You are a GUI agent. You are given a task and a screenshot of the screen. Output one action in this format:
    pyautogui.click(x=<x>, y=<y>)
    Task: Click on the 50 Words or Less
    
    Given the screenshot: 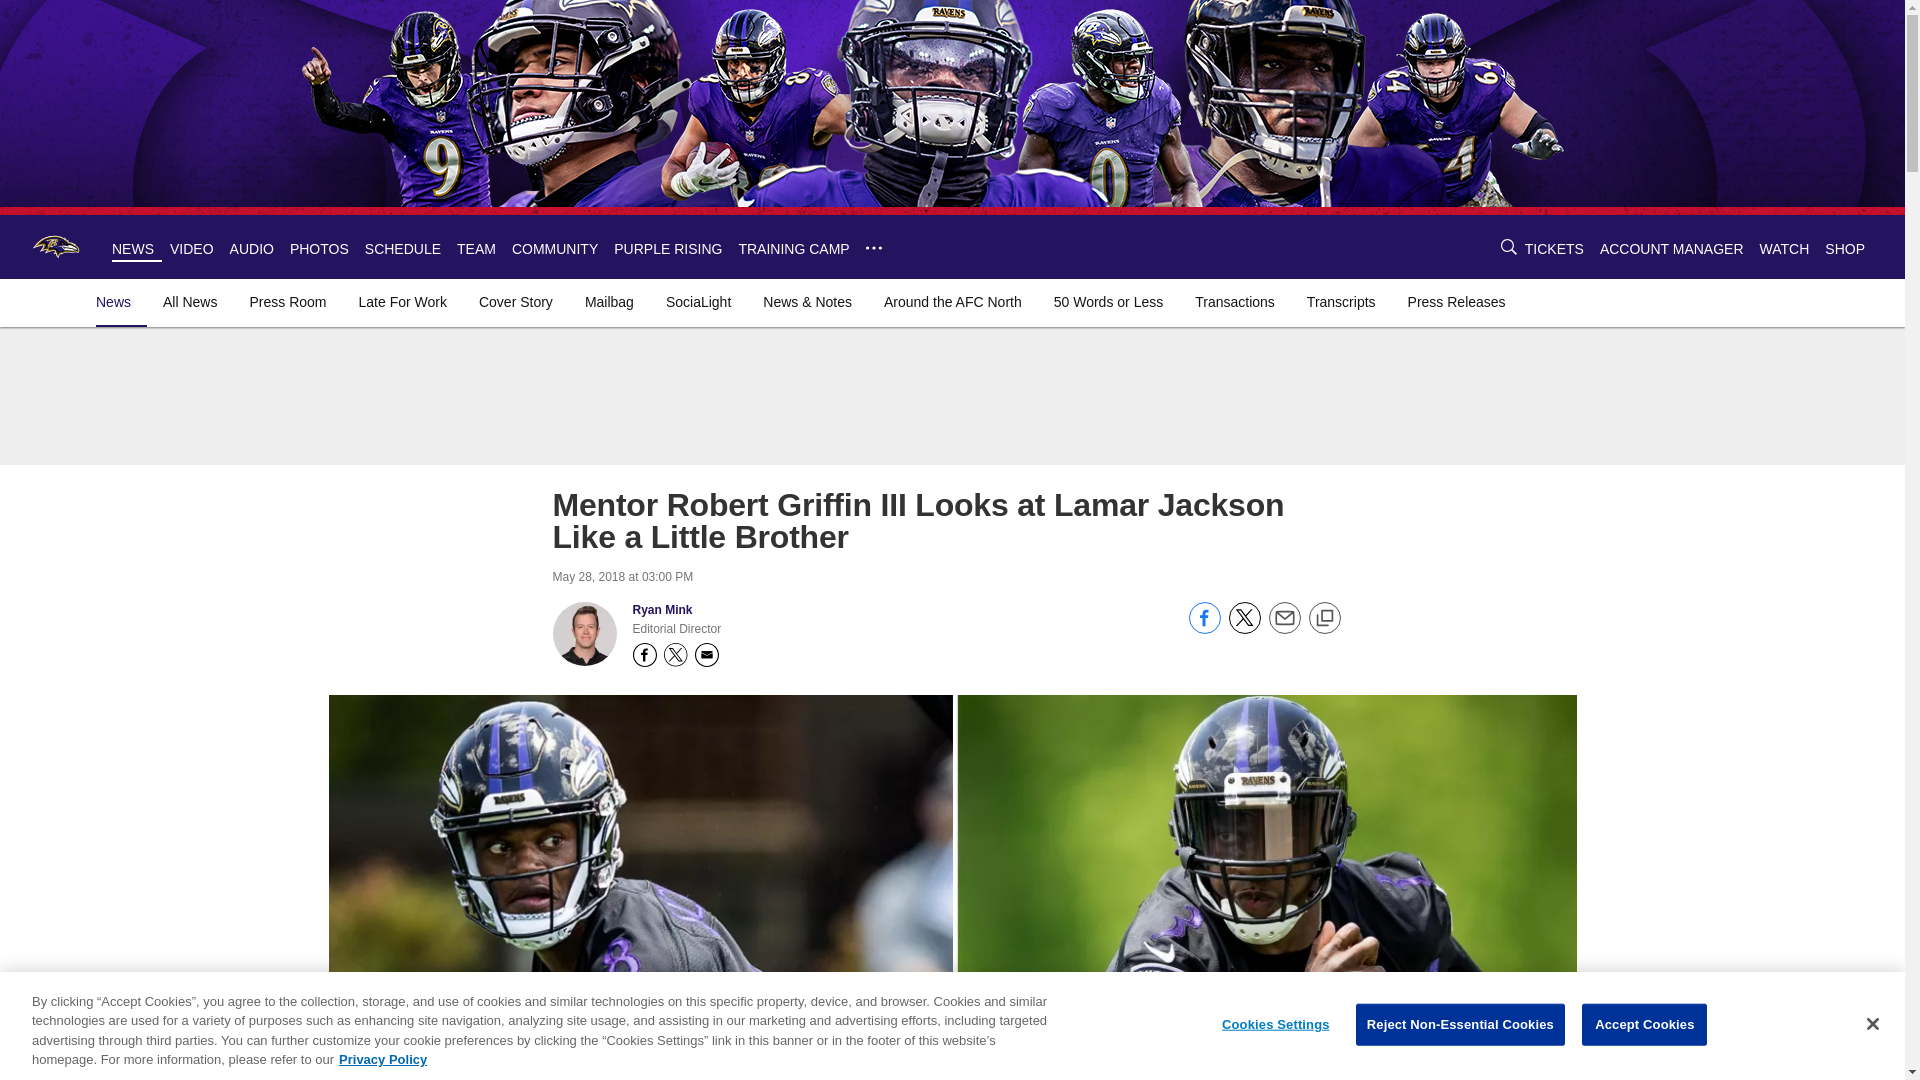 What is the action you would take?
    pyautogui.click(x=1108, y=302)
    